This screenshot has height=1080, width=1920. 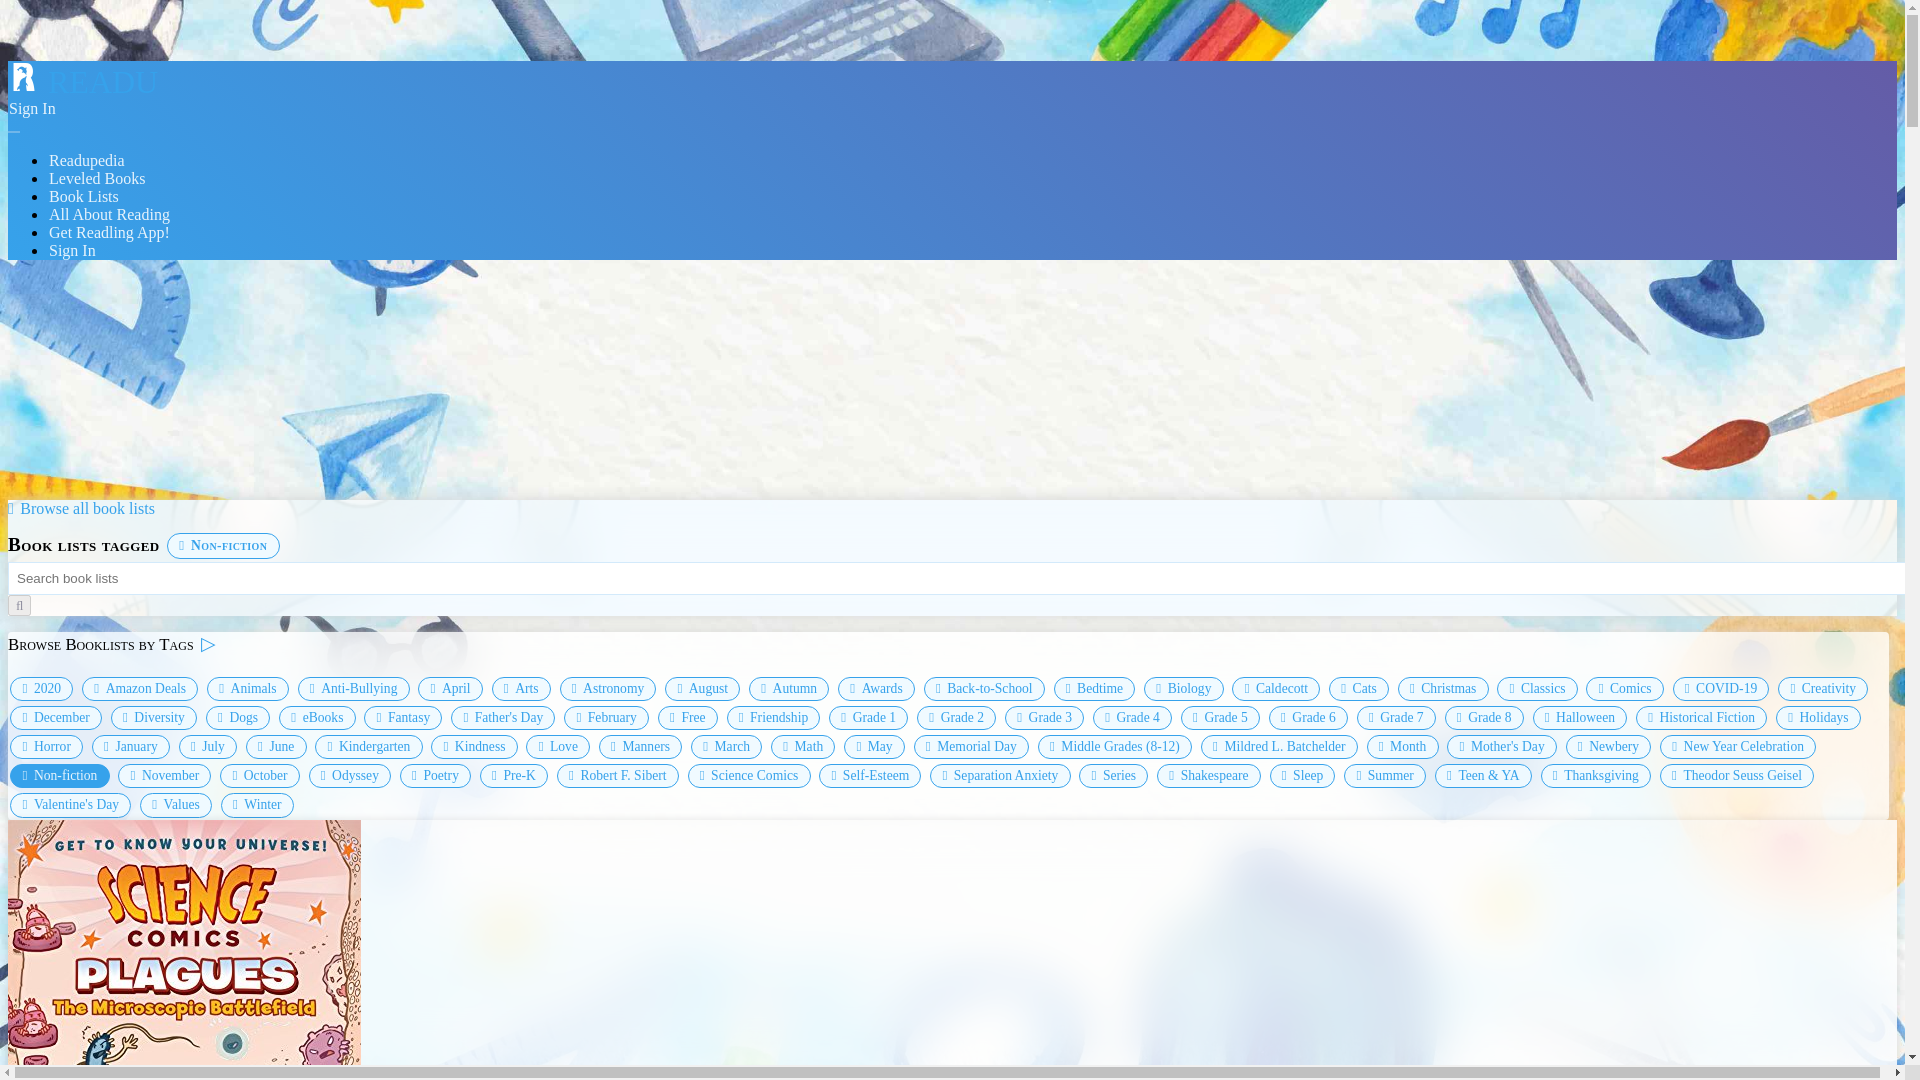 I want to click on Sign In, so click(x=72, y=250).